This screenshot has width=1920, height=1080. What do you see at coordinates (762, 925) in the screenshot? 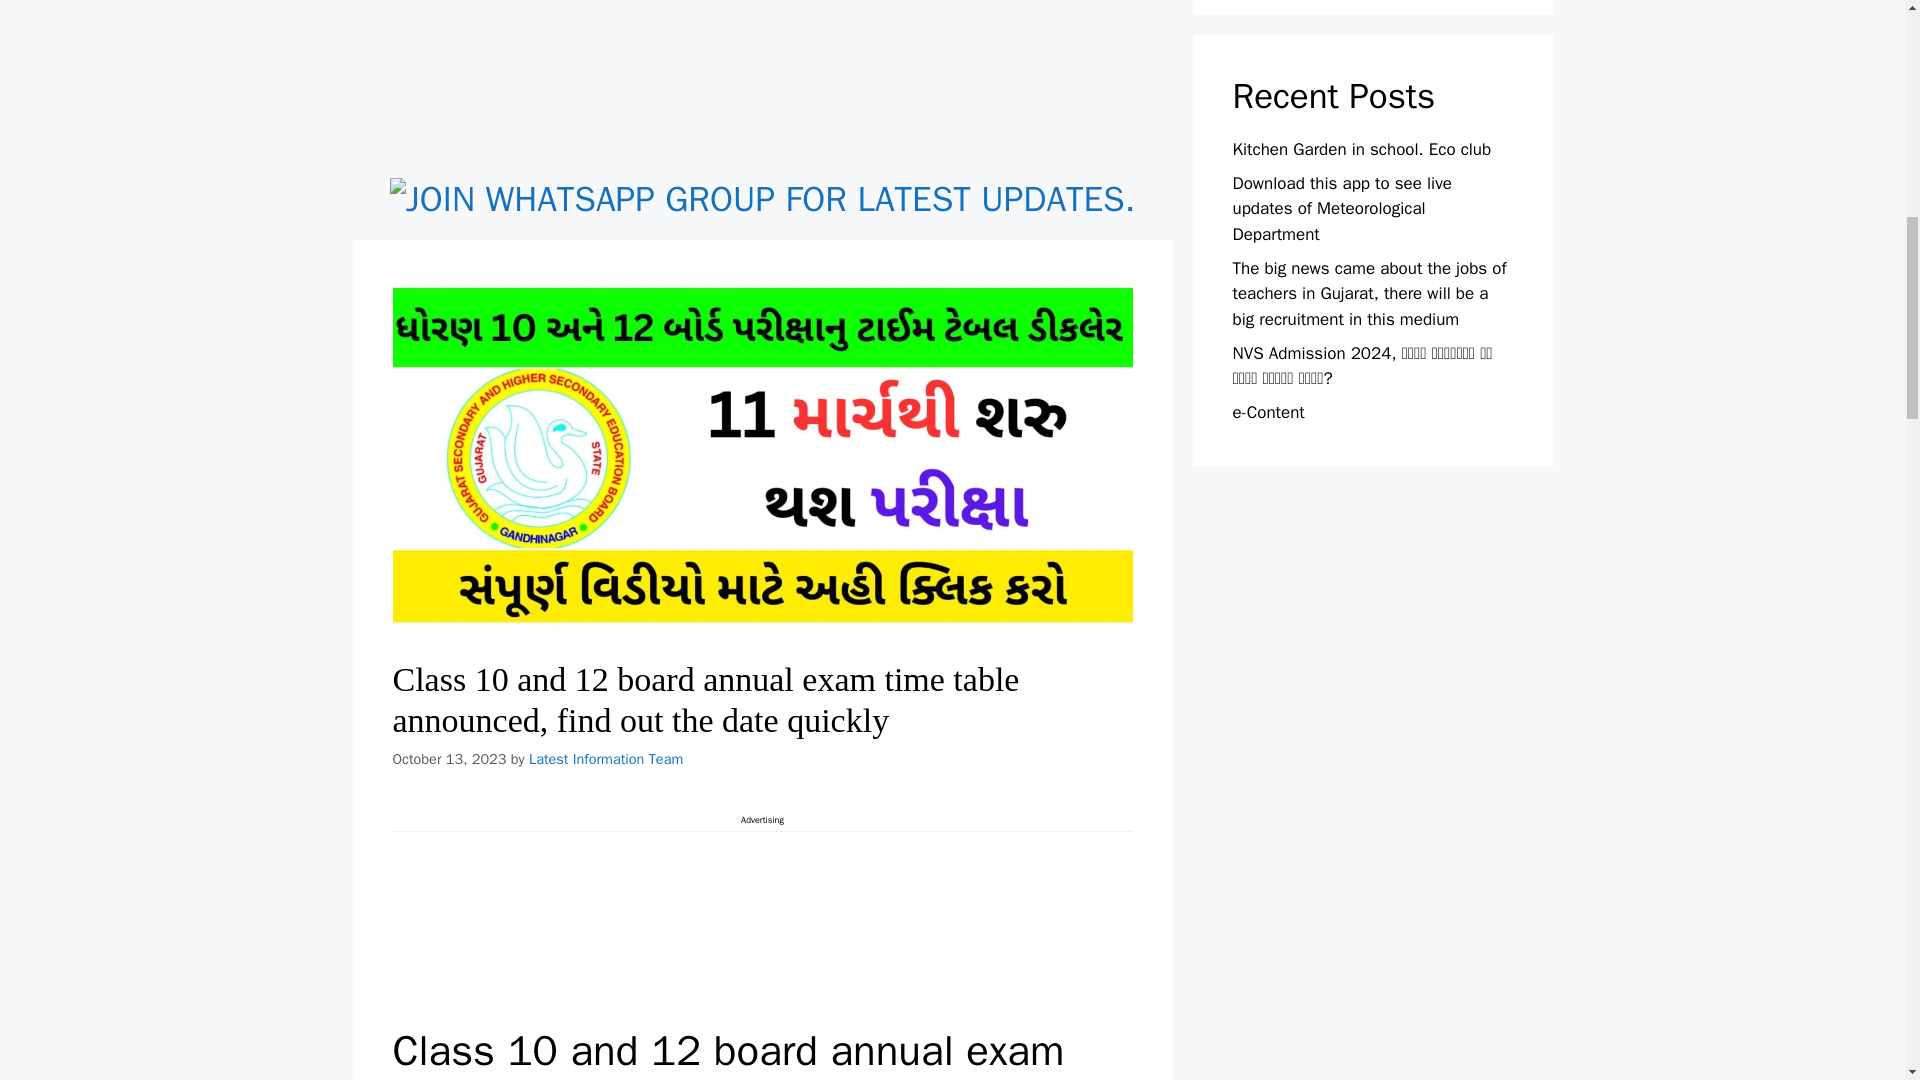
I see `Advertisement` at bounding box center [762, 925].